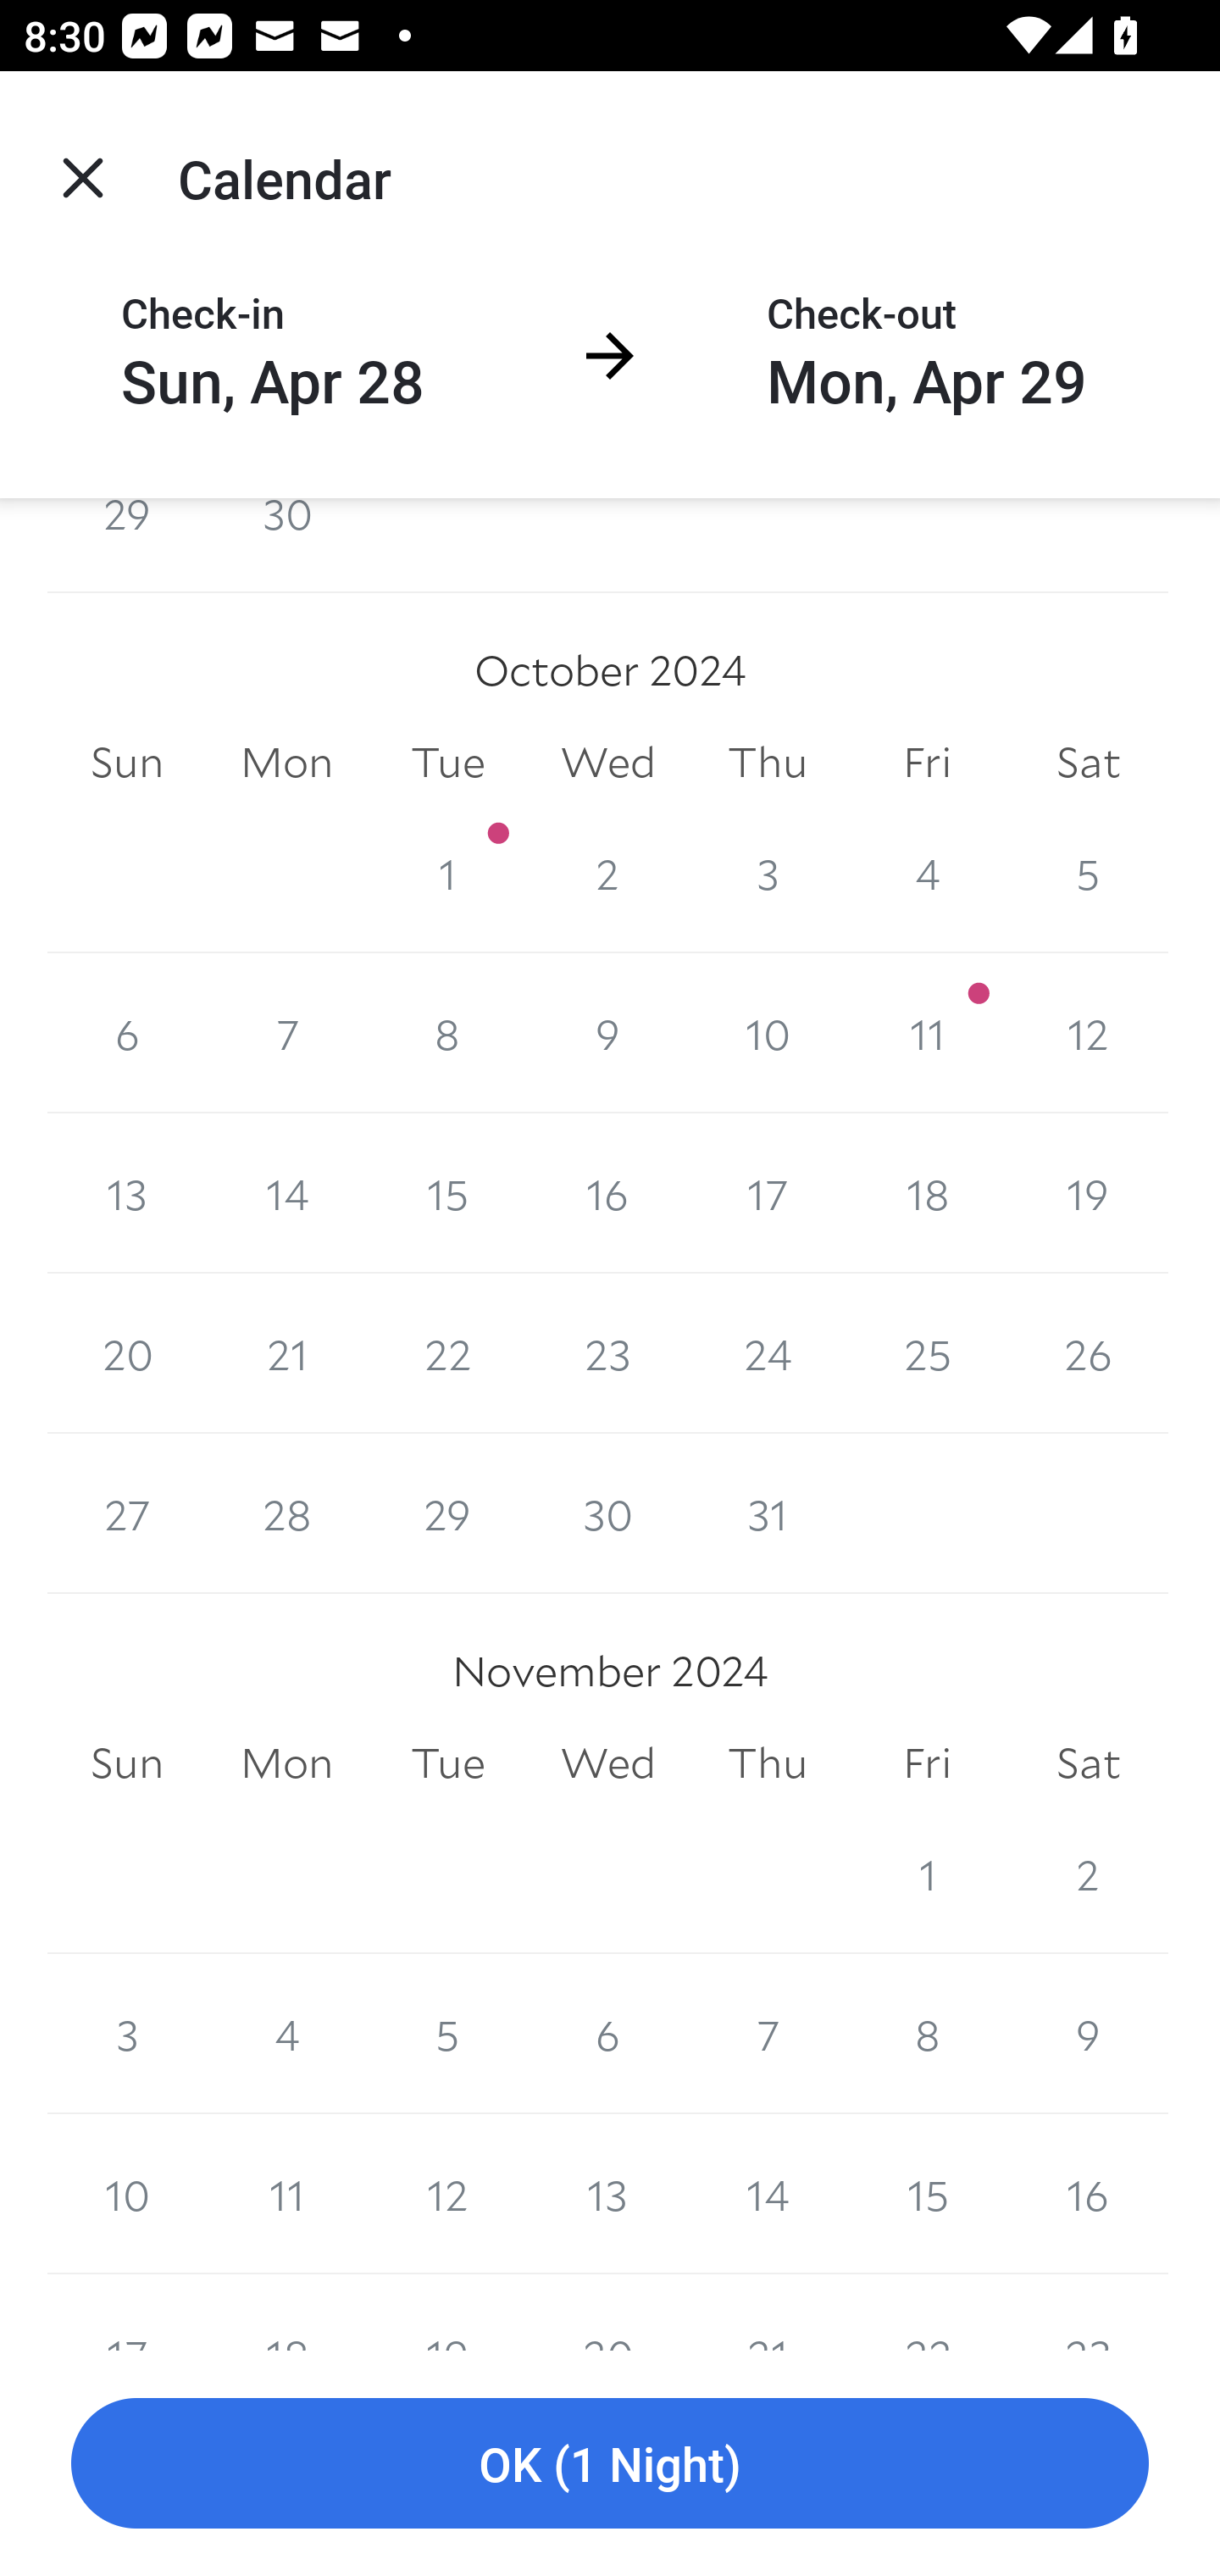 The height and width of the screenshot is (2576, 1220). Describe the element at coordinates (768, 1763) in the screenshot. I see `Thu` at that location.